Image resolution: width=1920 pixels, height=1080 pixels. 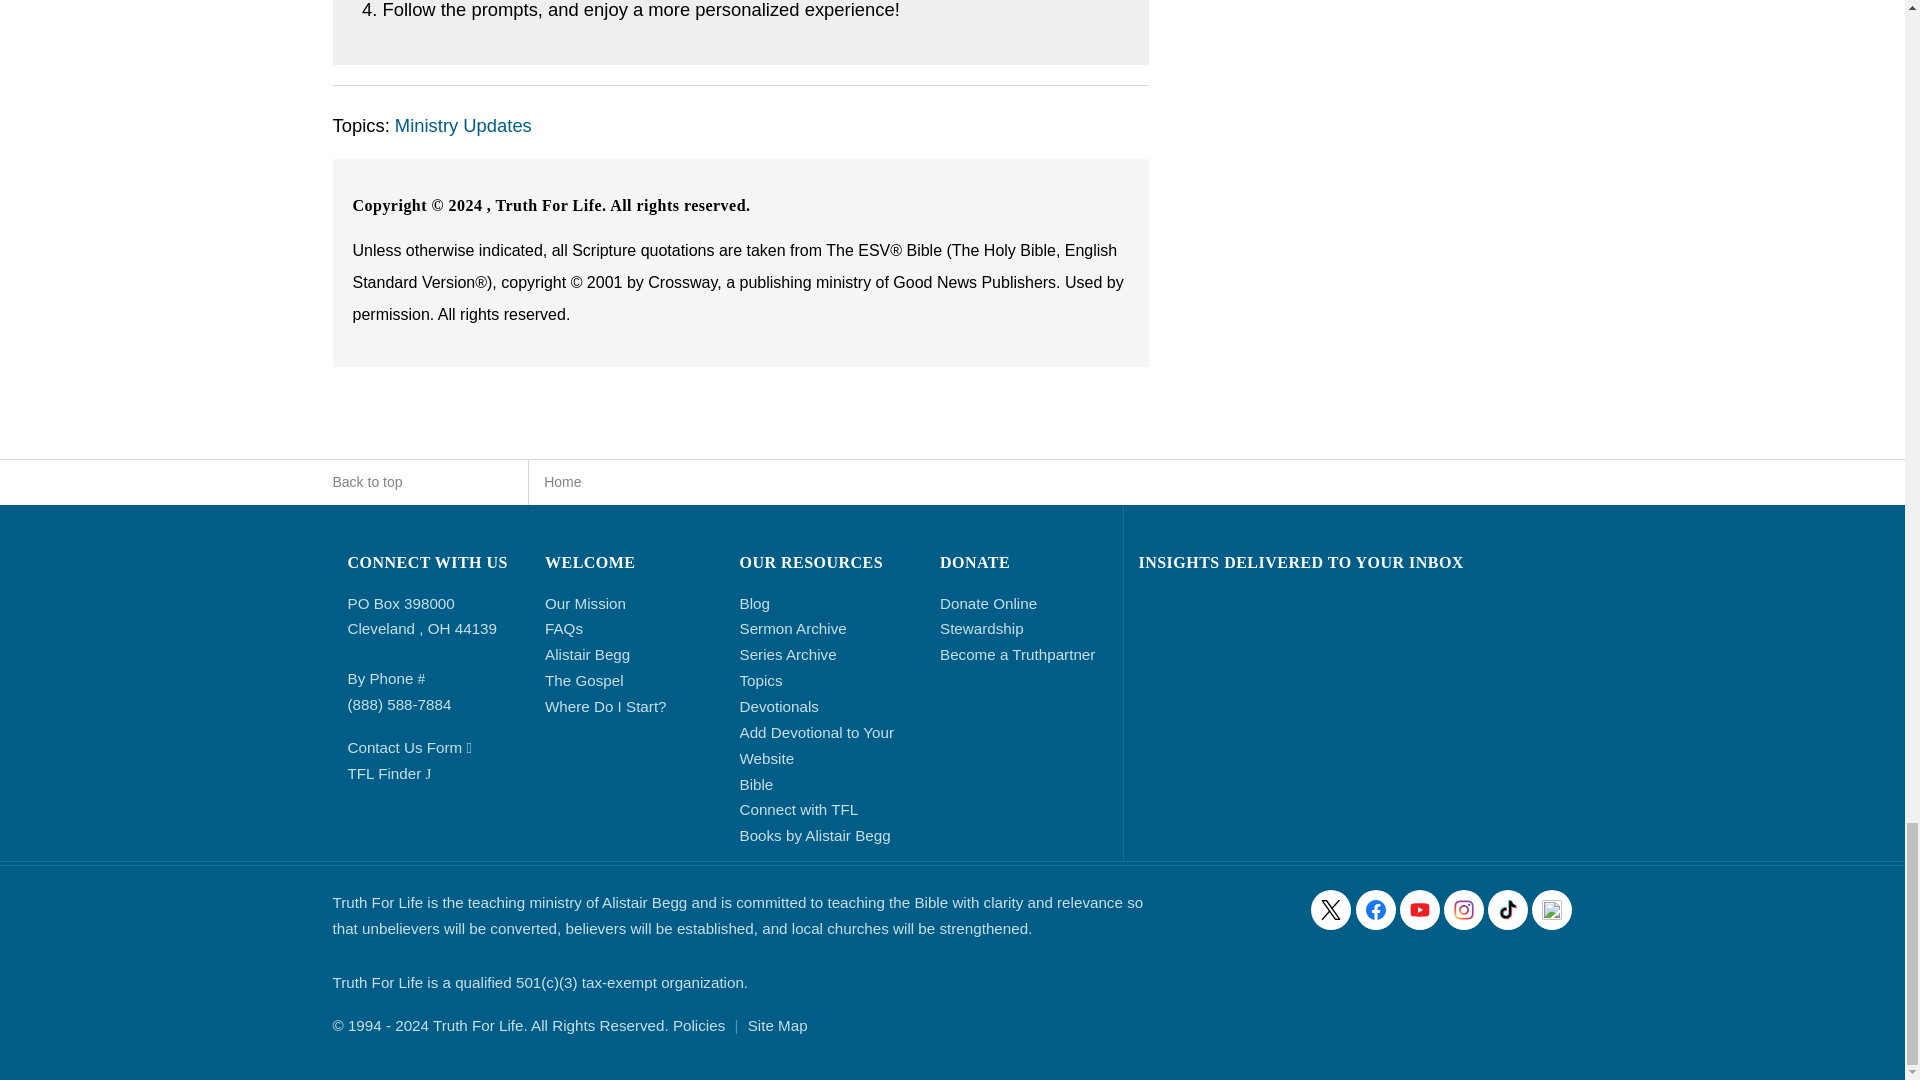 I want to click on TikTok, so click(x=1508, y=909).